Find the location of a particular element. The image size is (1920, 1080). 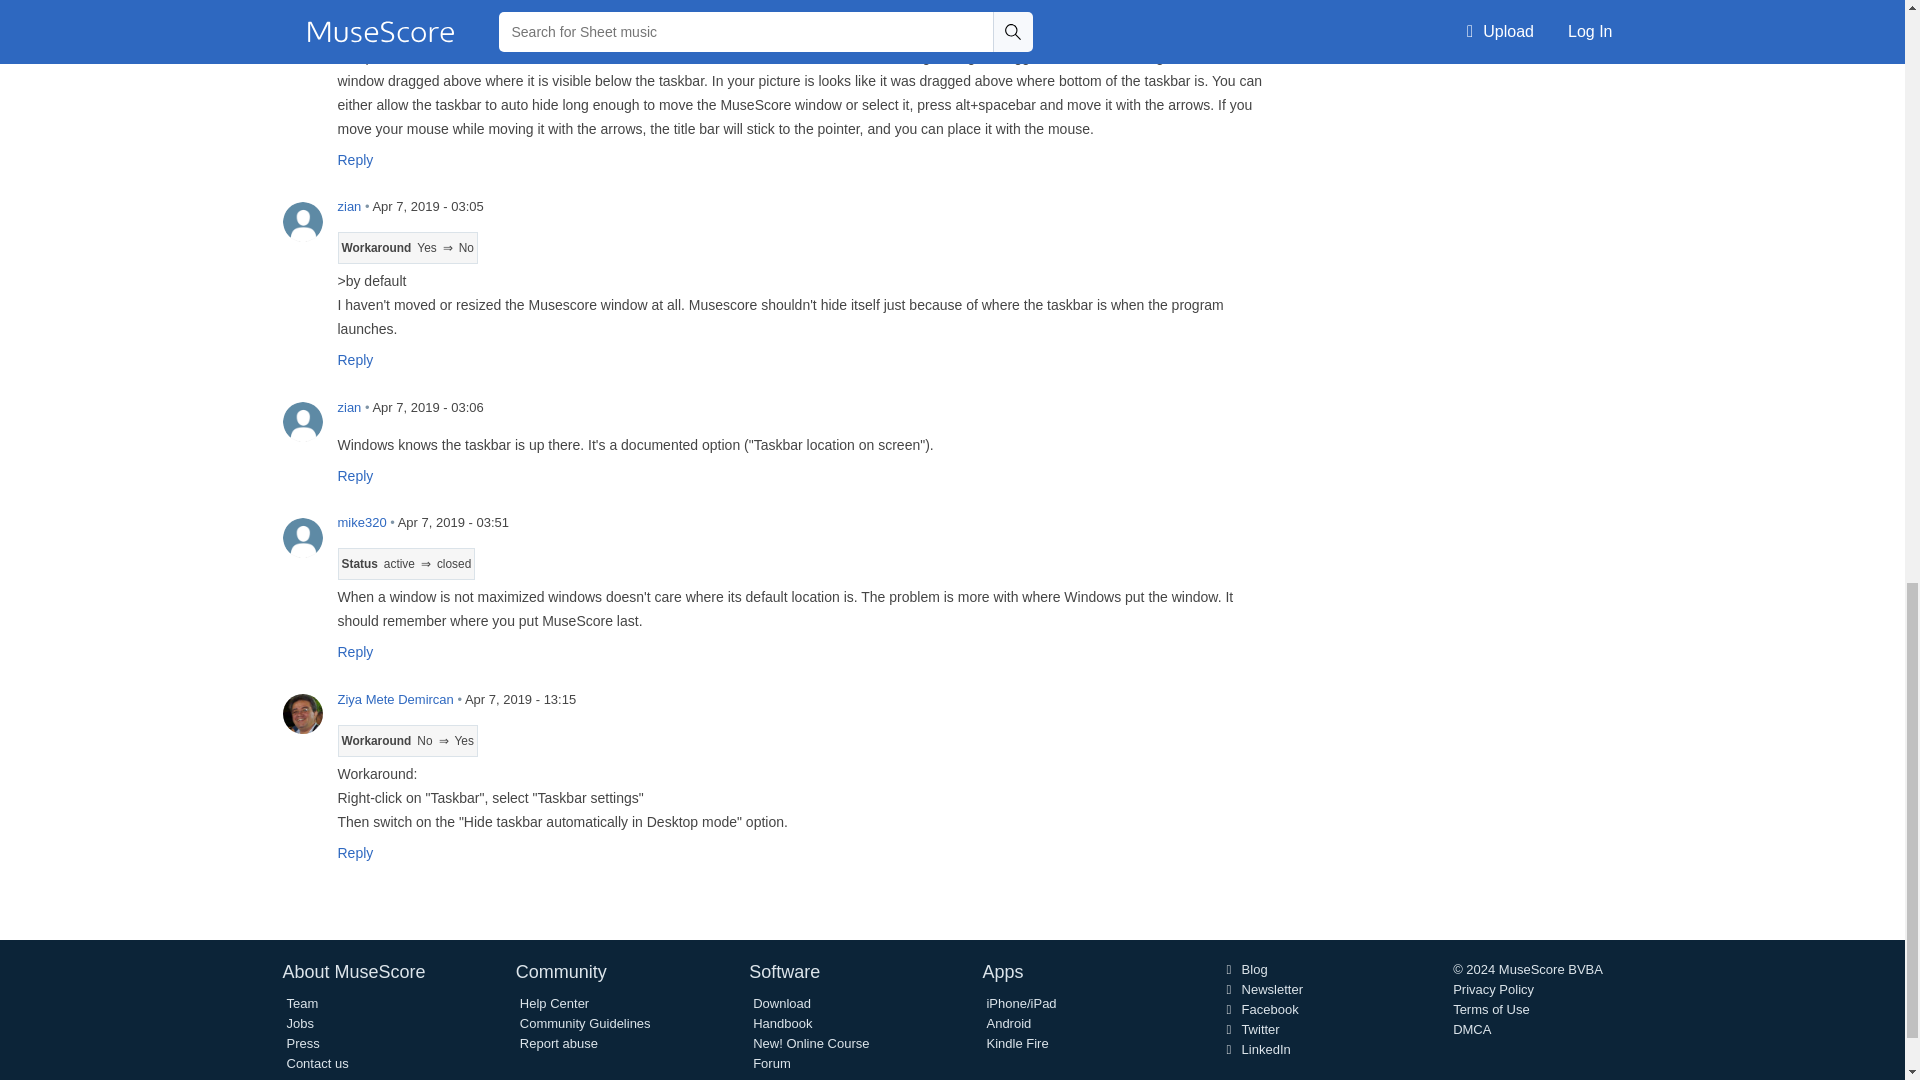

zian is located at coordinates (302, 220).